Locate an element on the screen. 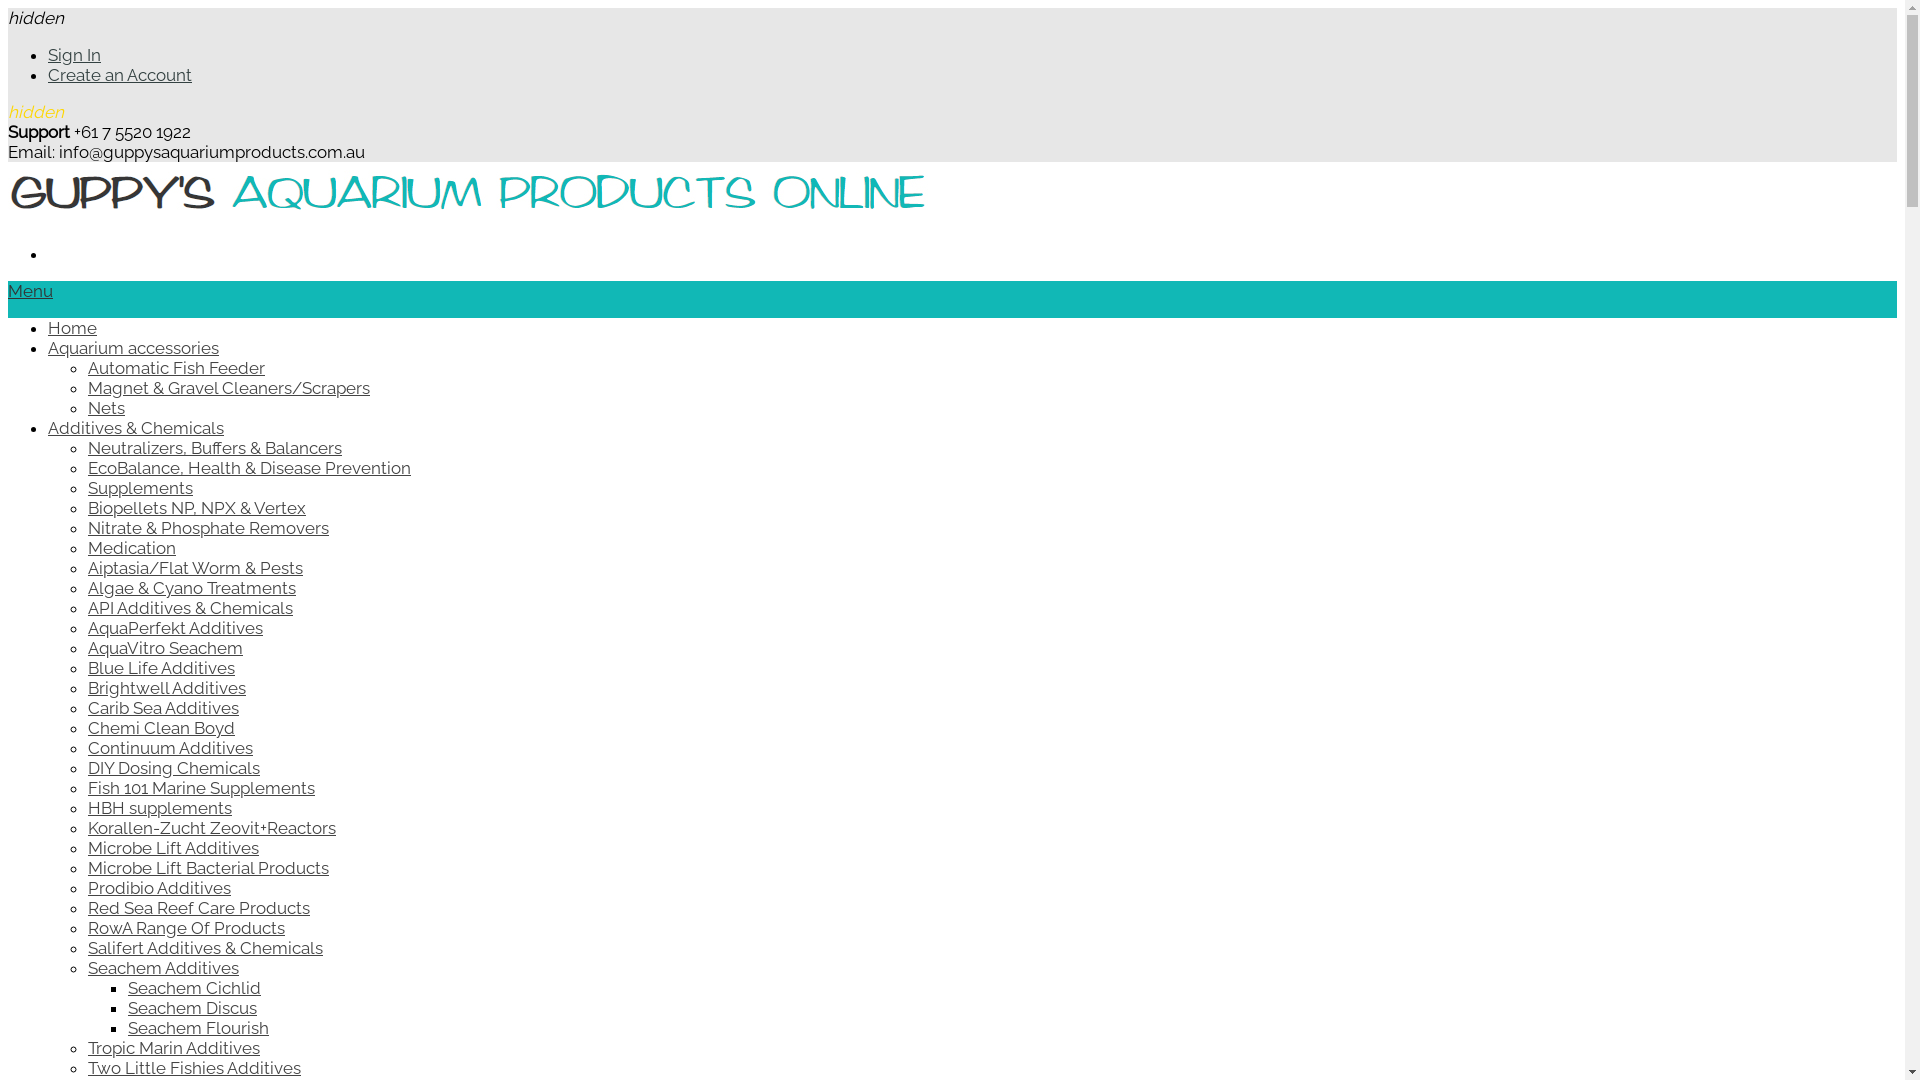 The height and width of the screenshot is (1080, 1920). Aquarium accessories is located at coordinates (134, 348).